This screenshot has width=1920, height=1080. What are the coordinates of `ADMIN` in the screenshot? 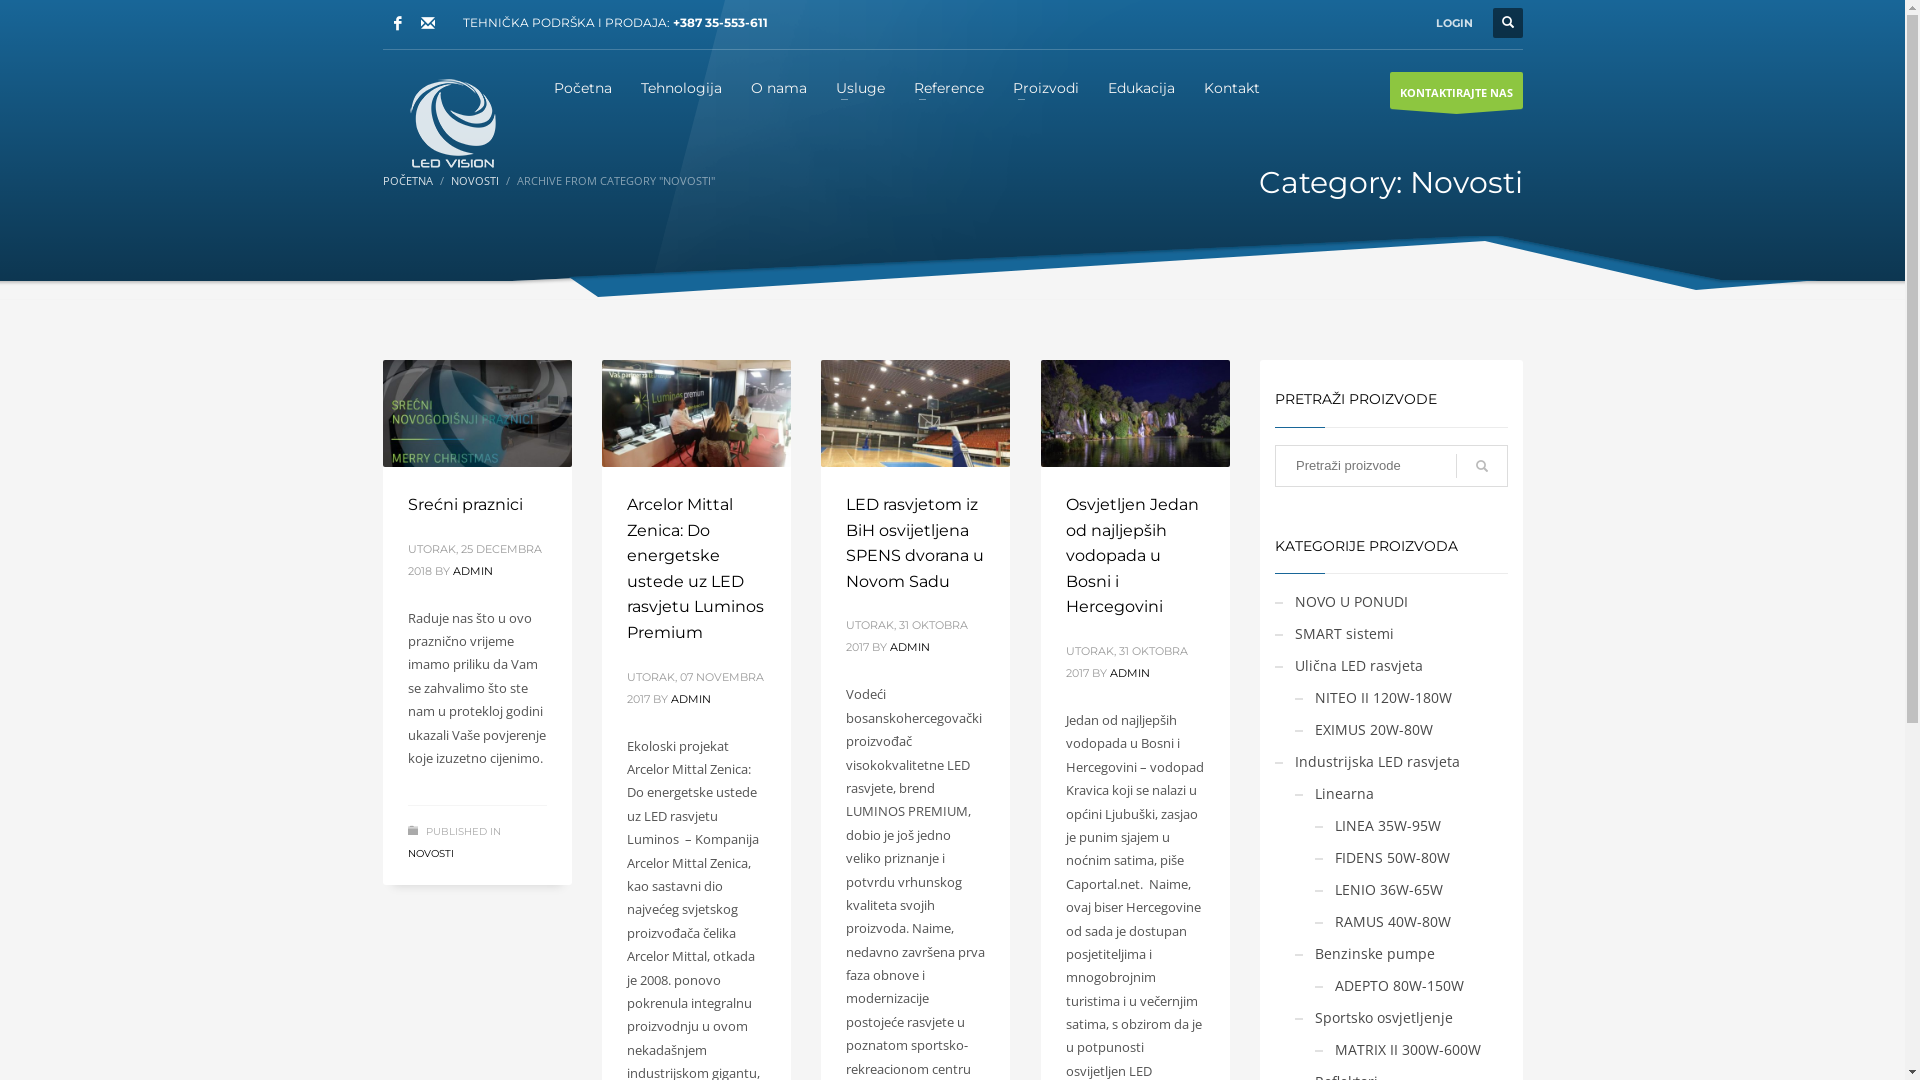 It's located at (910, 647).